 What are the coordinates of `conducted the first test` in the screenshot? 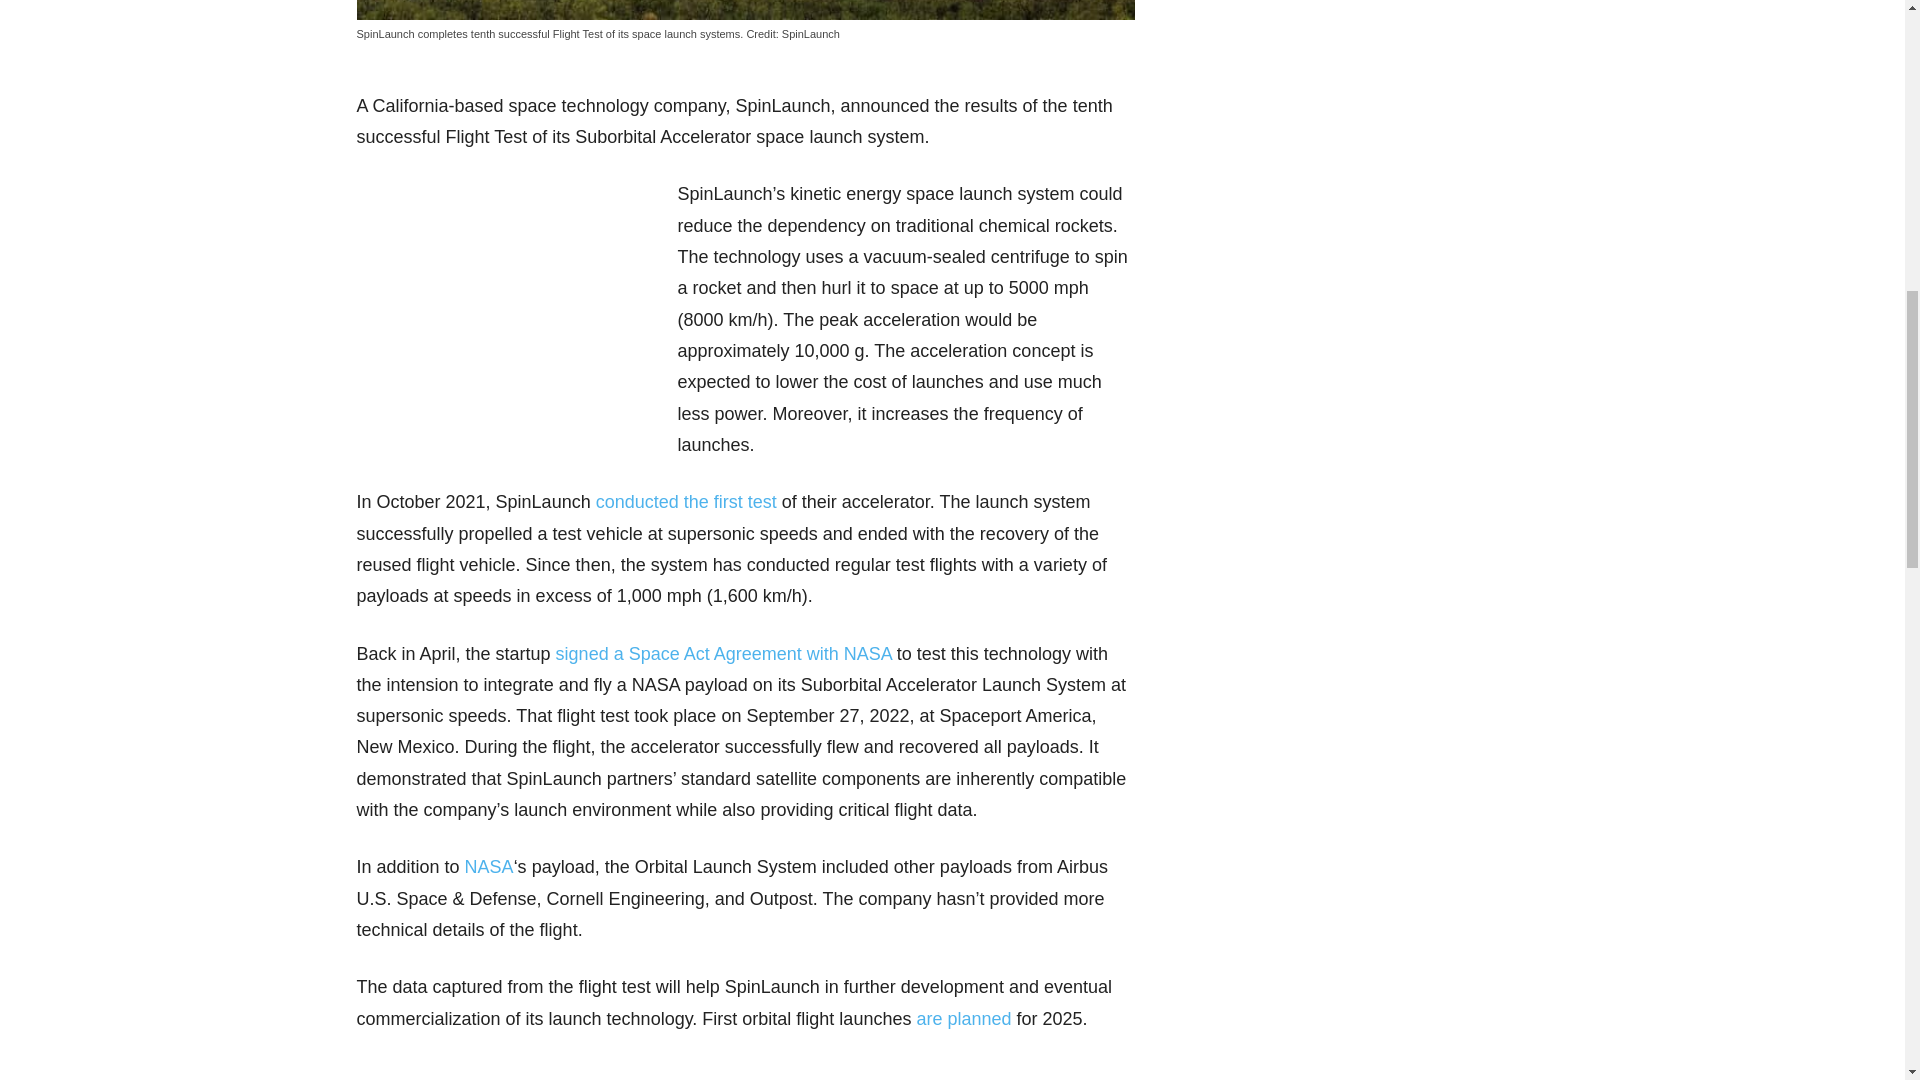 It's located at (686, 502).